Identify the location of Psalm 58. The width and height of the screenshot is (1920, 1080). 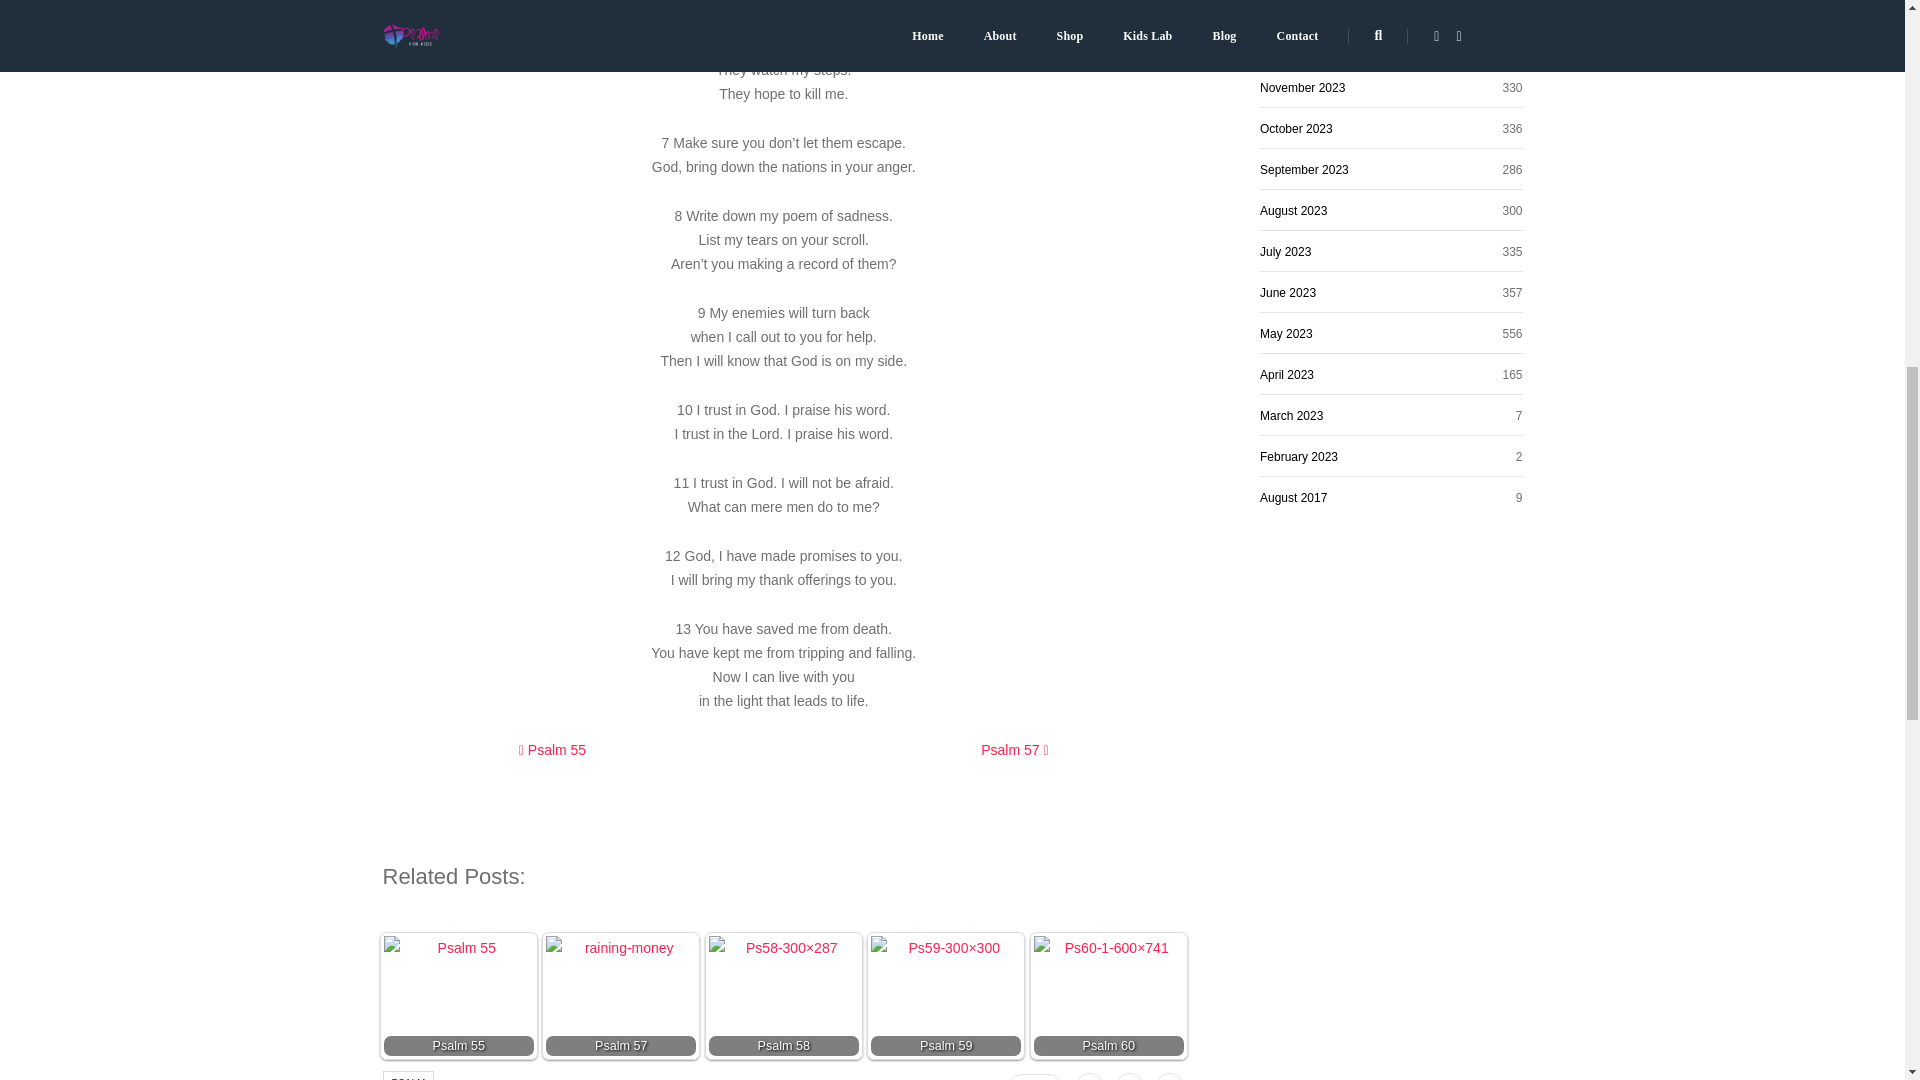
(784, 996).